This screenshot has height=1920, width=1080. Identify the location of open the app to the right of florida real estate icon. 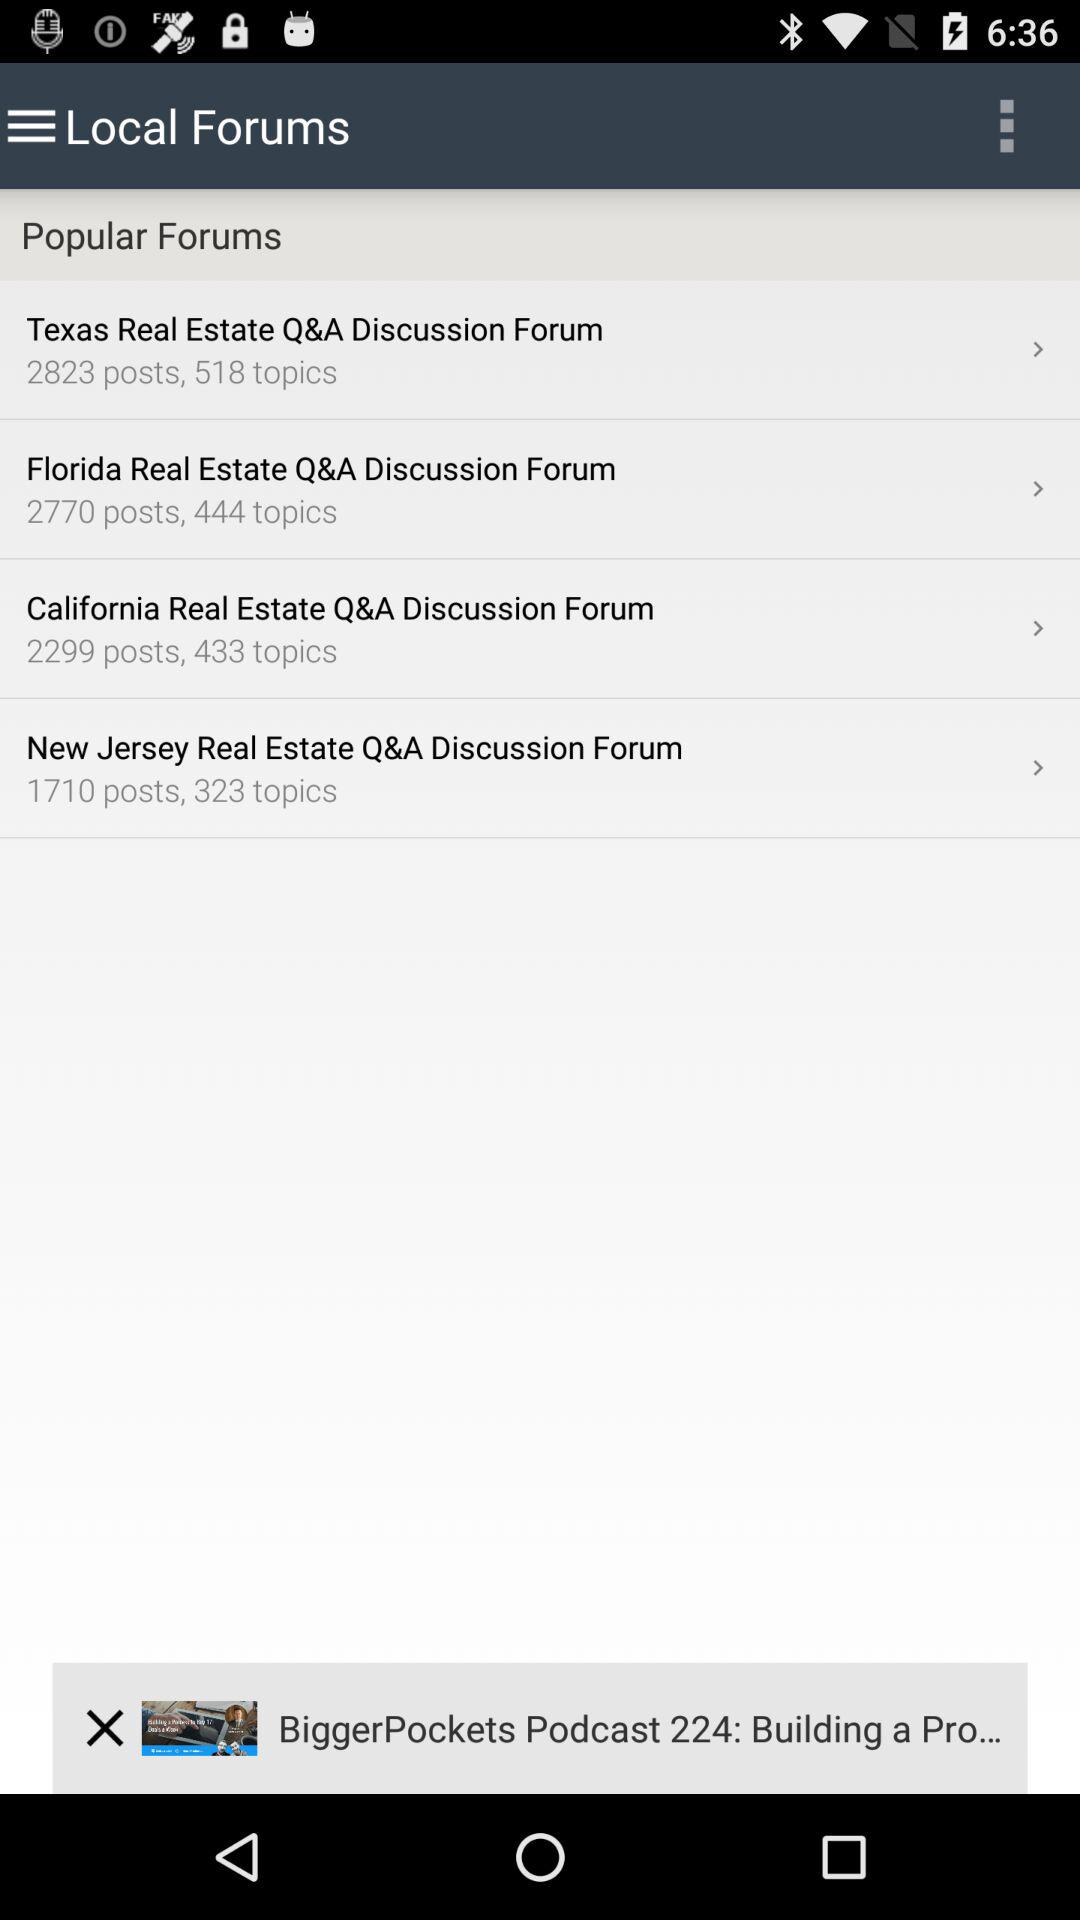
(1038, 488).